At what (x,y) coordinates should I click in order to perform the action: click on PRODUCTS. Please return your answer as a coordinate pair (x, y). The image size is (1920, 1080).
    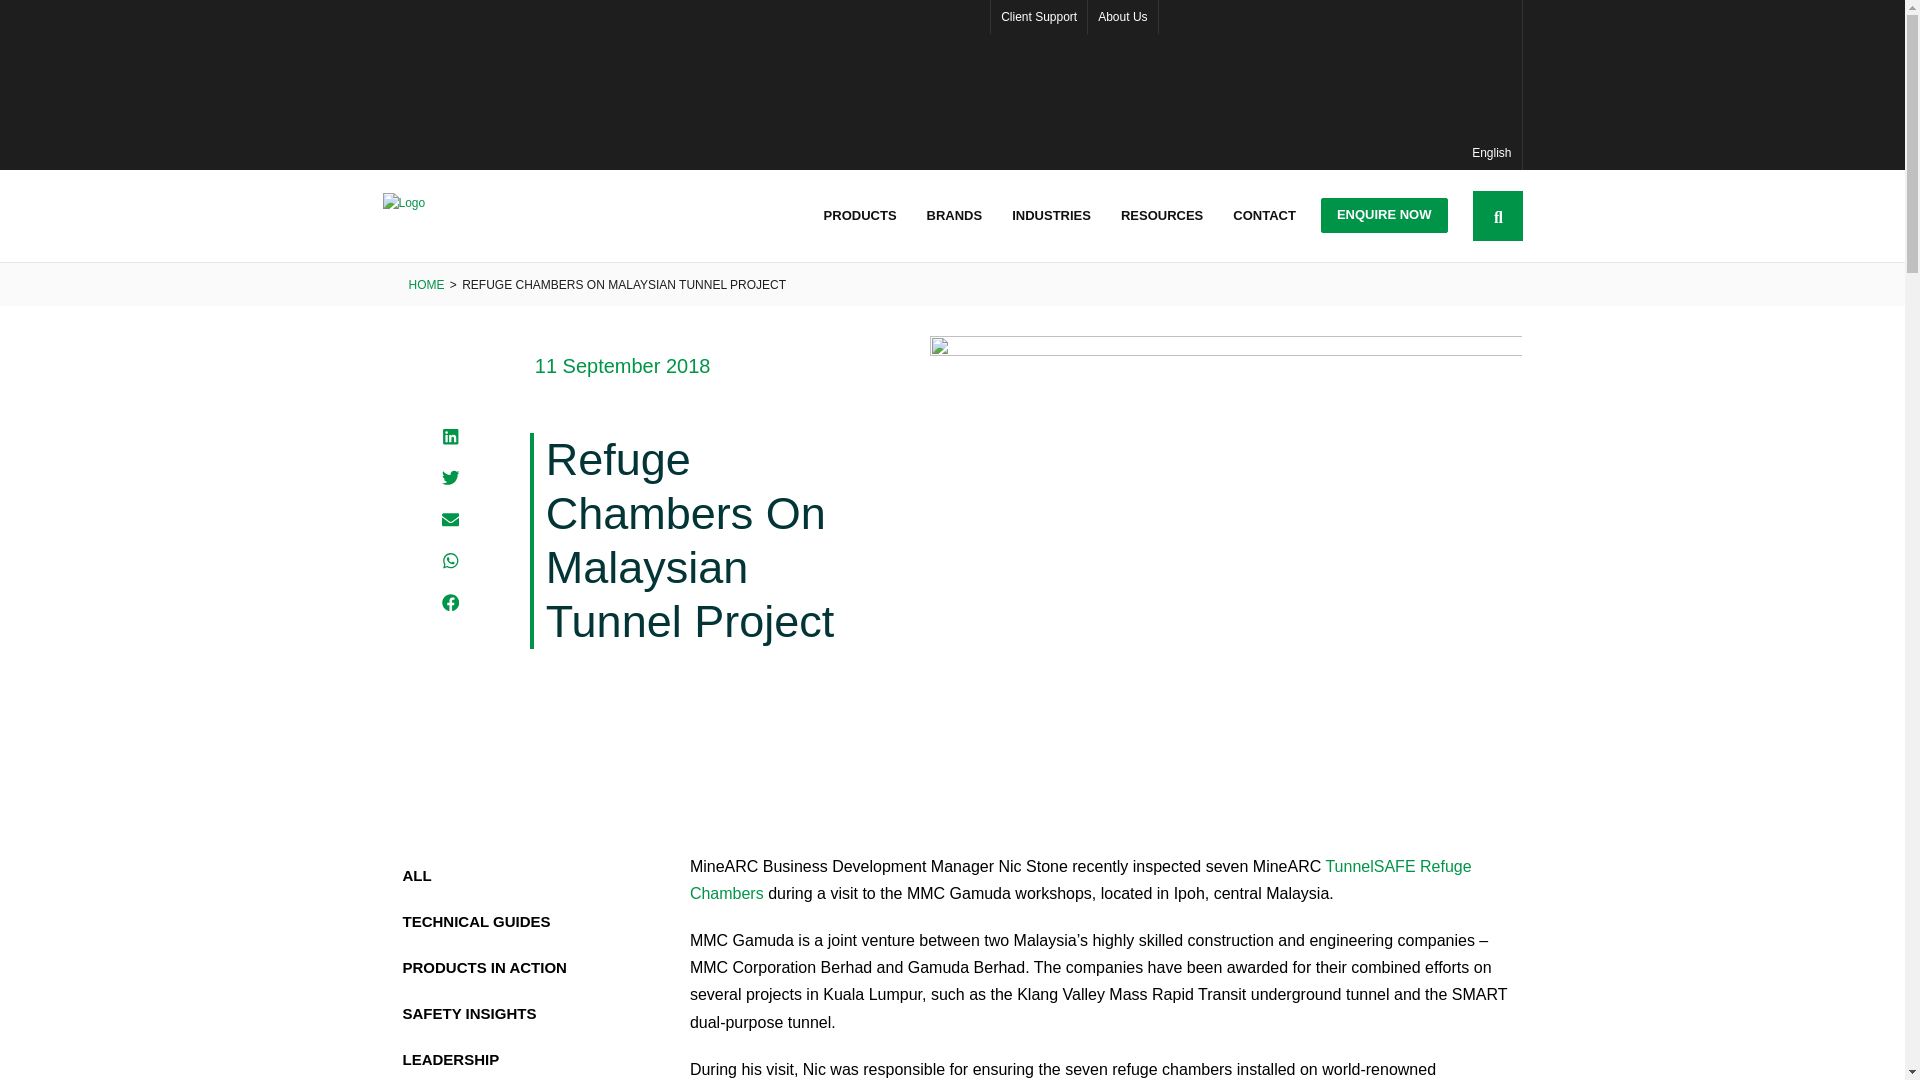
    Looking at the image, I should click on (860, 216).